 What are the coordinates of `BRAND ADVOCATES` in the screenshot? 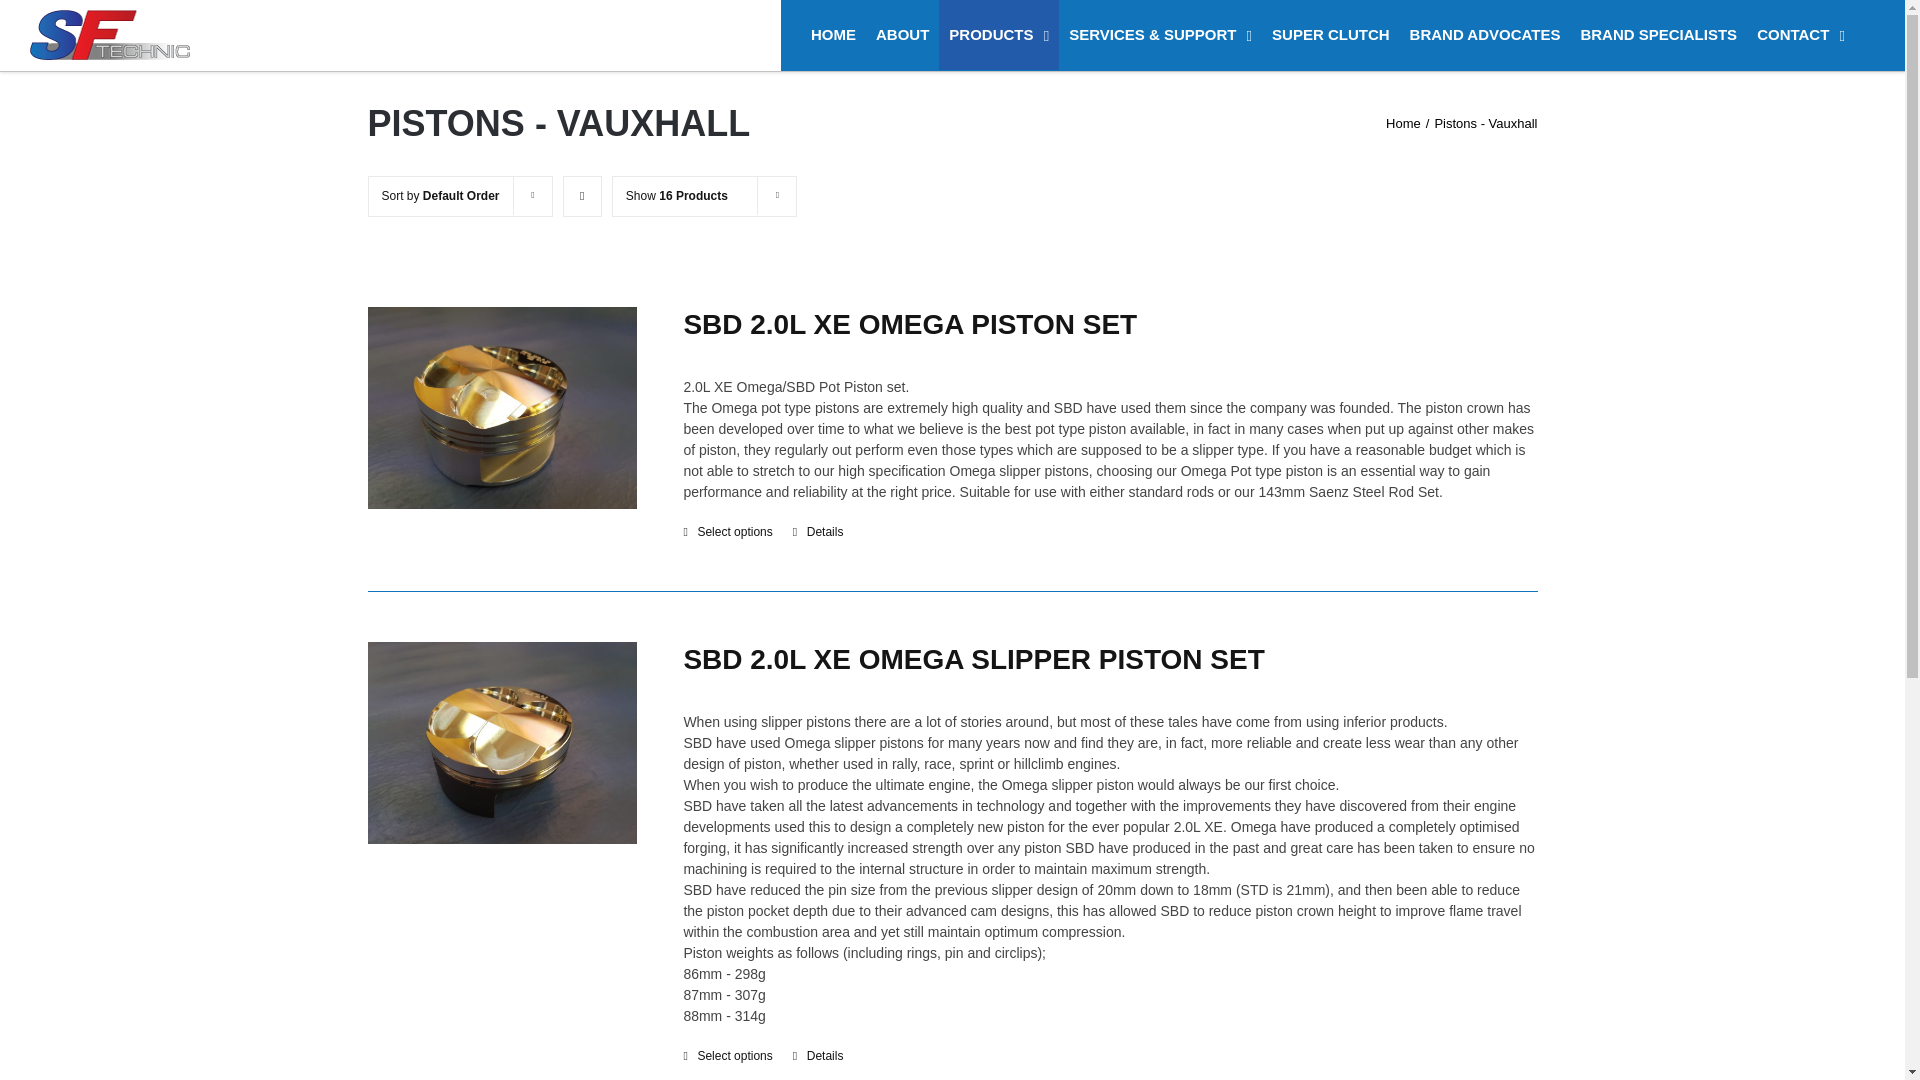 It's located at (1484, 35).